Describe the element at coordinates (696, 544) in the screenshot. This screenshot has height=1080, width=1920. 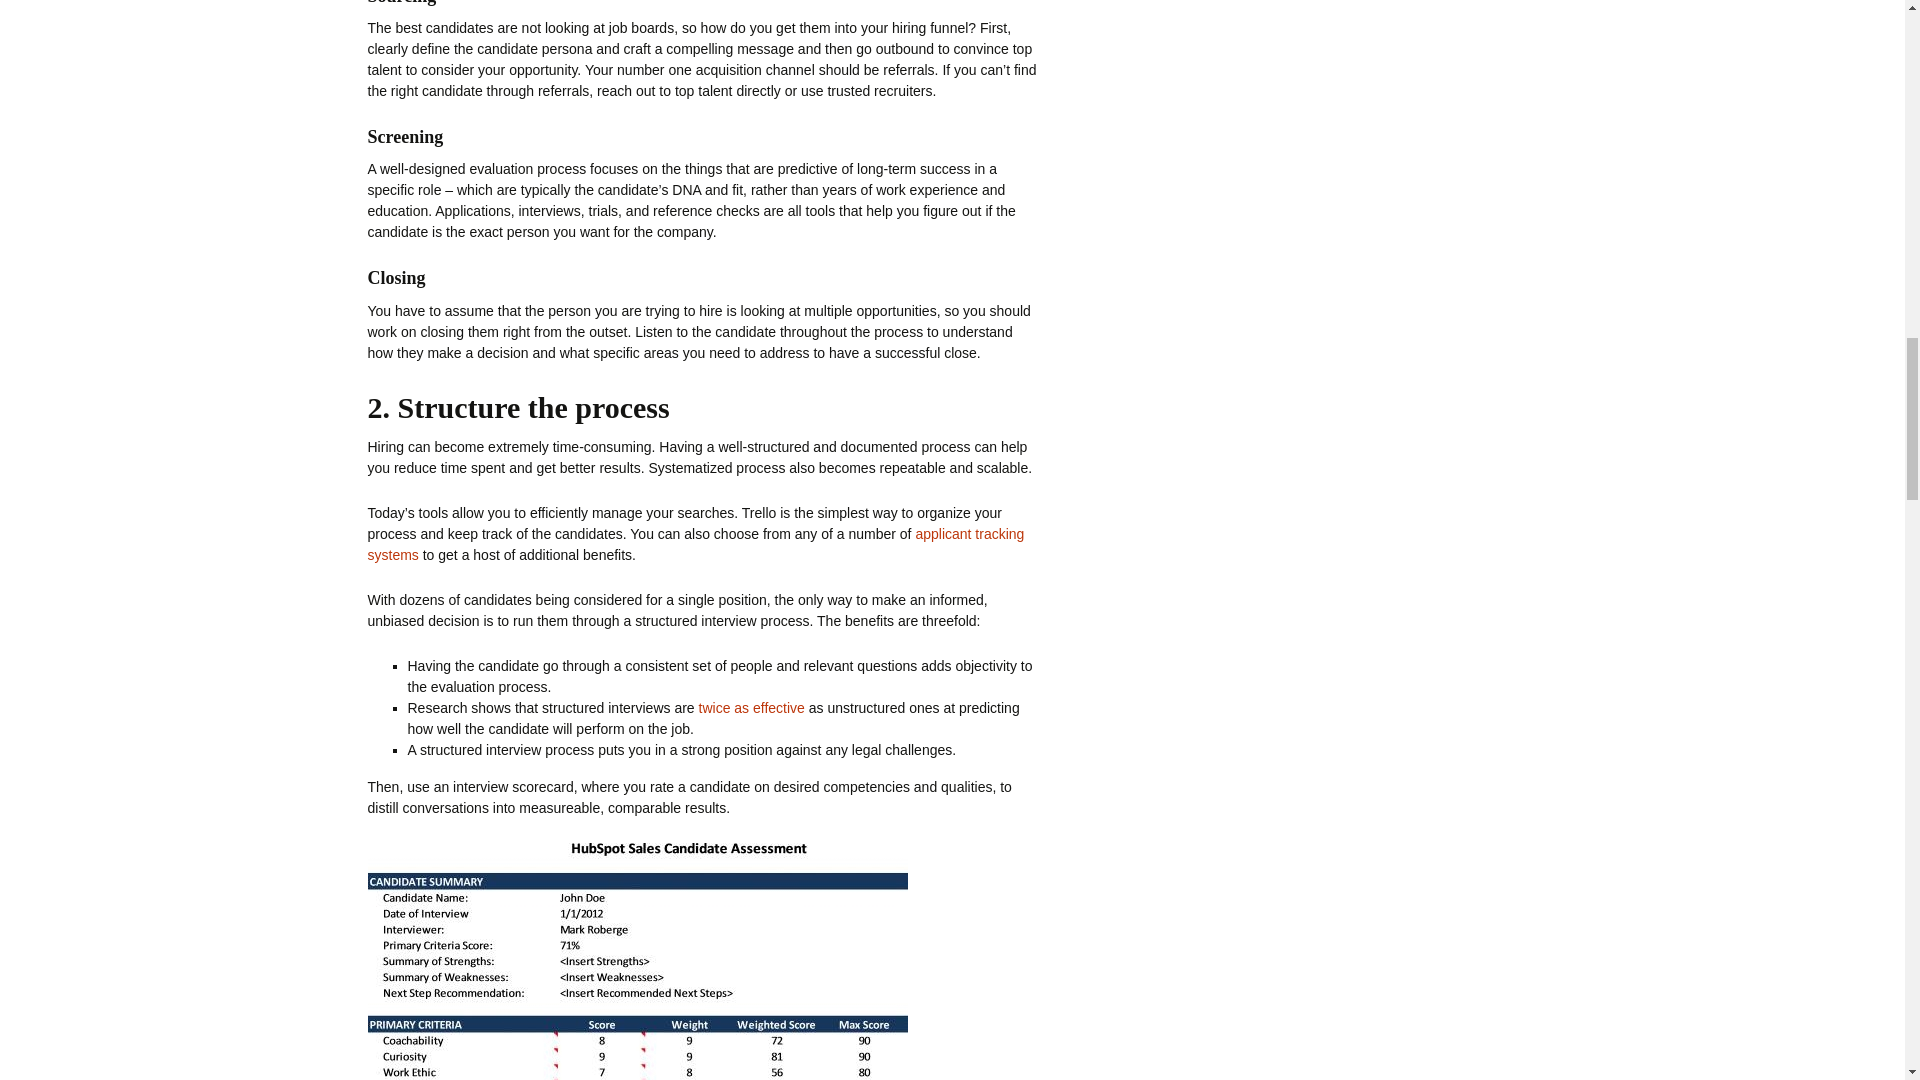
I see `applicant tracking systems` at that location.